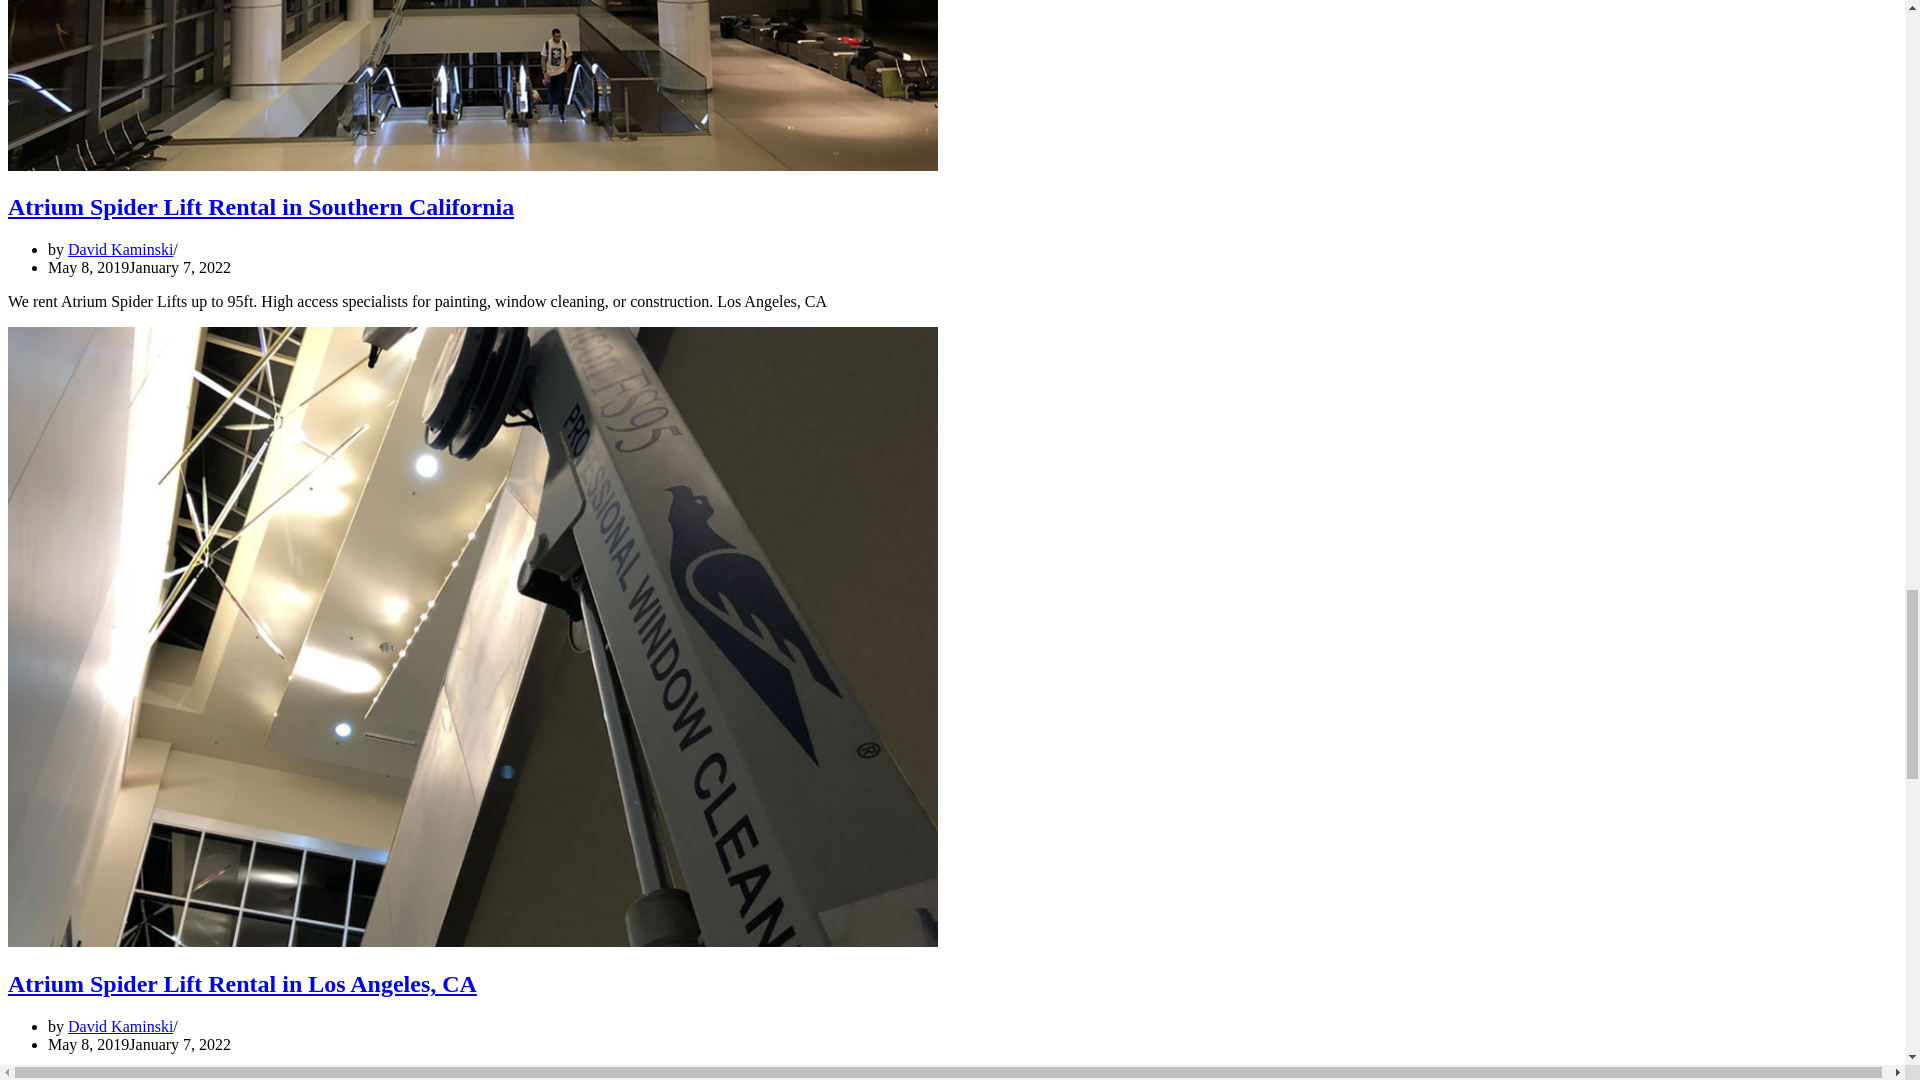 The image size is (1920, 1080). Describe the element at coordinates (242, 983) in the screenshot. I see `Atrium Spider Lift Rental in Los Angeles, CA` at that location.